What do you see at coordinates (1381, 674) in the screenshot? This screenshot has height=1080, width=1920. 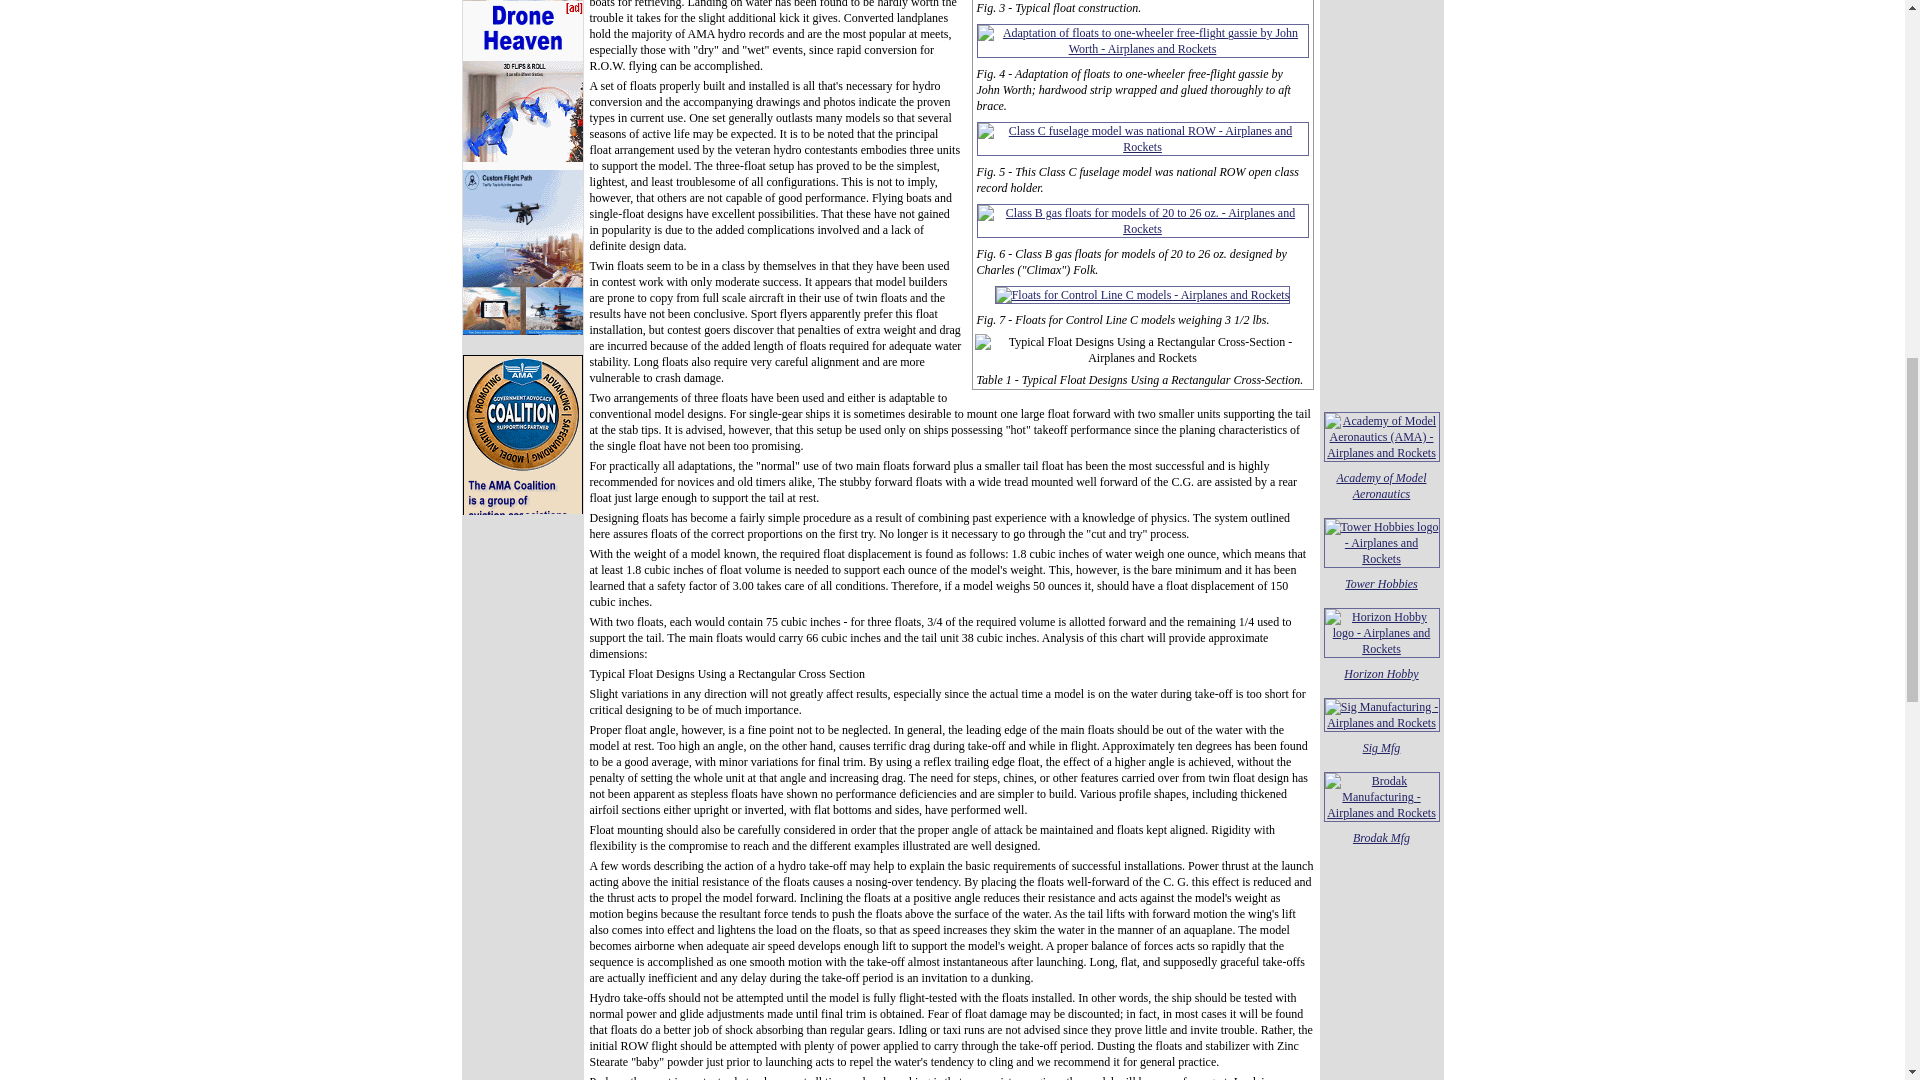 I see `Horizon Hobby` at bounding box center [1381, 674].